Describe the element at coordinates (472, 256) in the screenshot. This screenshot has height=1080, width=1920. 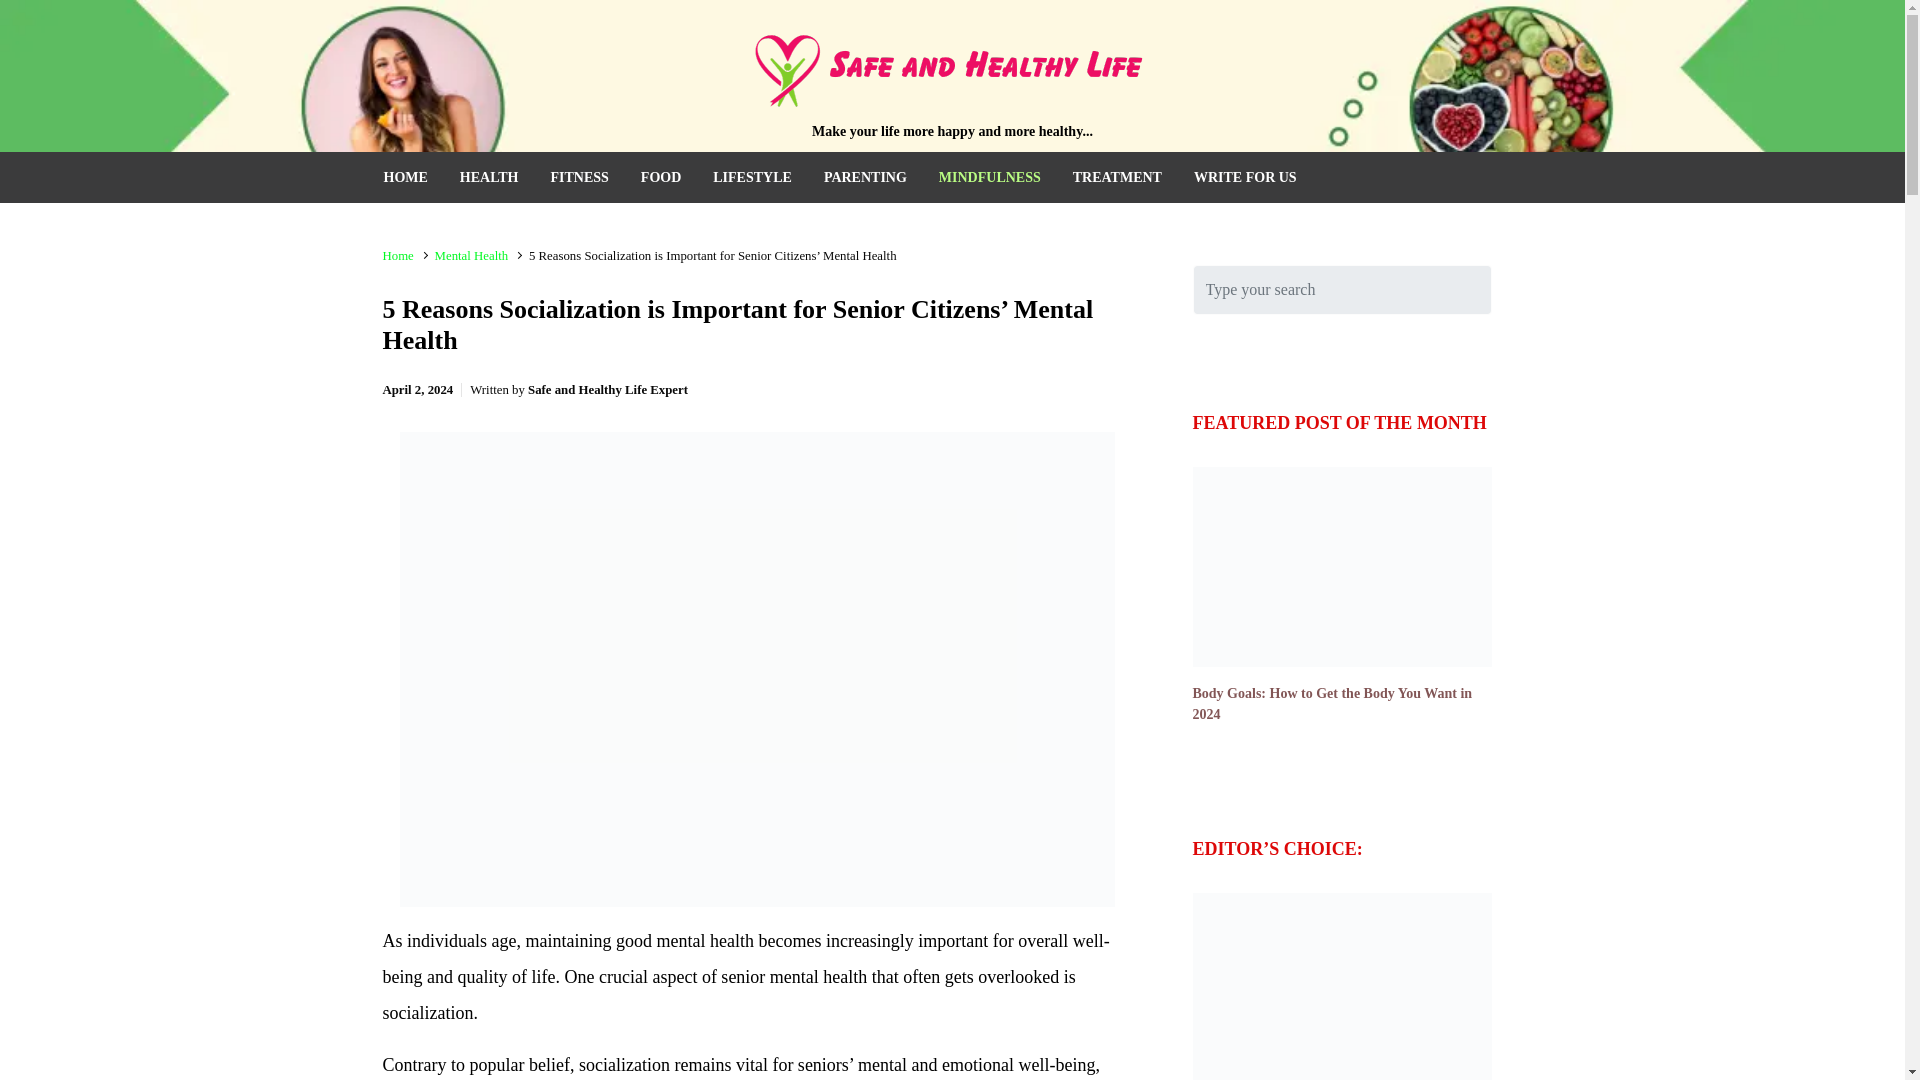
I see `Mental Health` at that location.